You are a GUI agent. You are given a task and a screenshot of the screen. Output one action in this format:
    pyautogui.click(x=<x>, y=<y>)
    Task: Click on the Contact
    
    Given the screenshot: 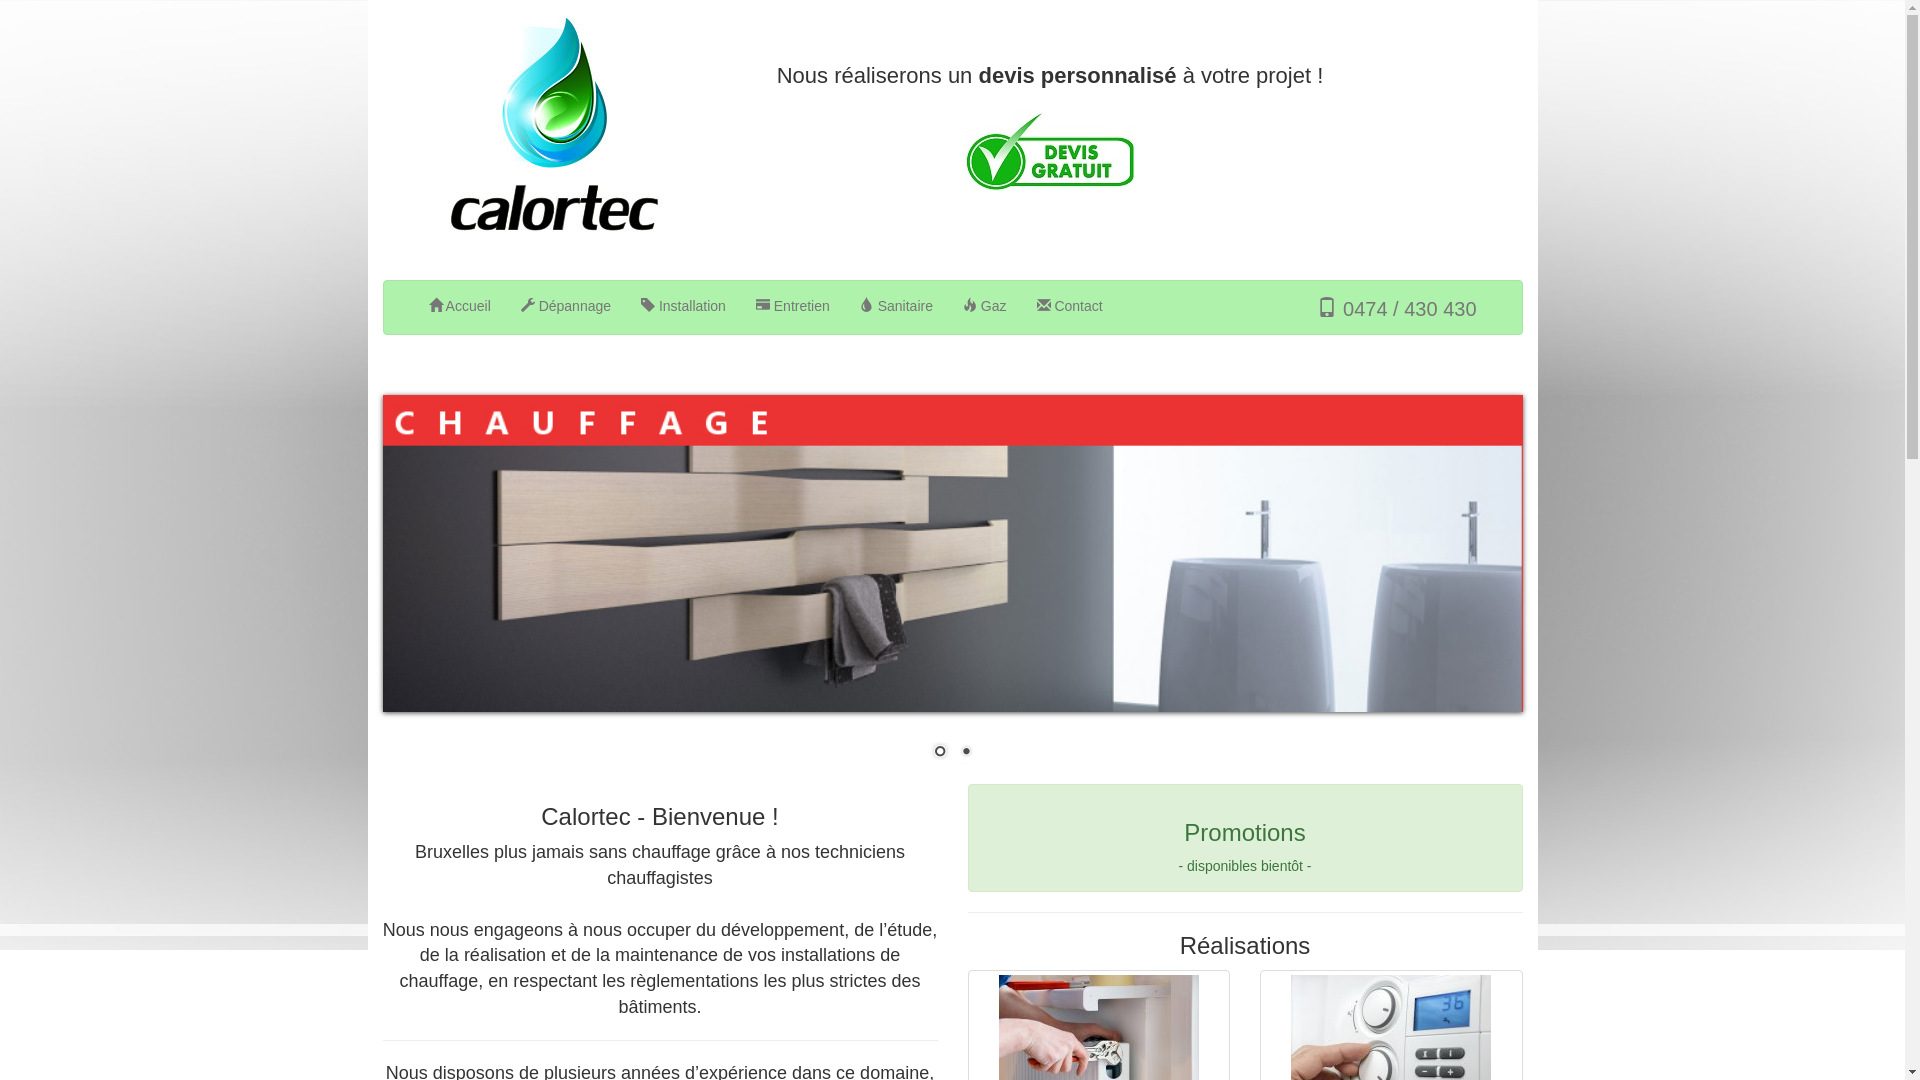 What is the action you would take?
    pyautogui.click(x=1070, y=306)
    